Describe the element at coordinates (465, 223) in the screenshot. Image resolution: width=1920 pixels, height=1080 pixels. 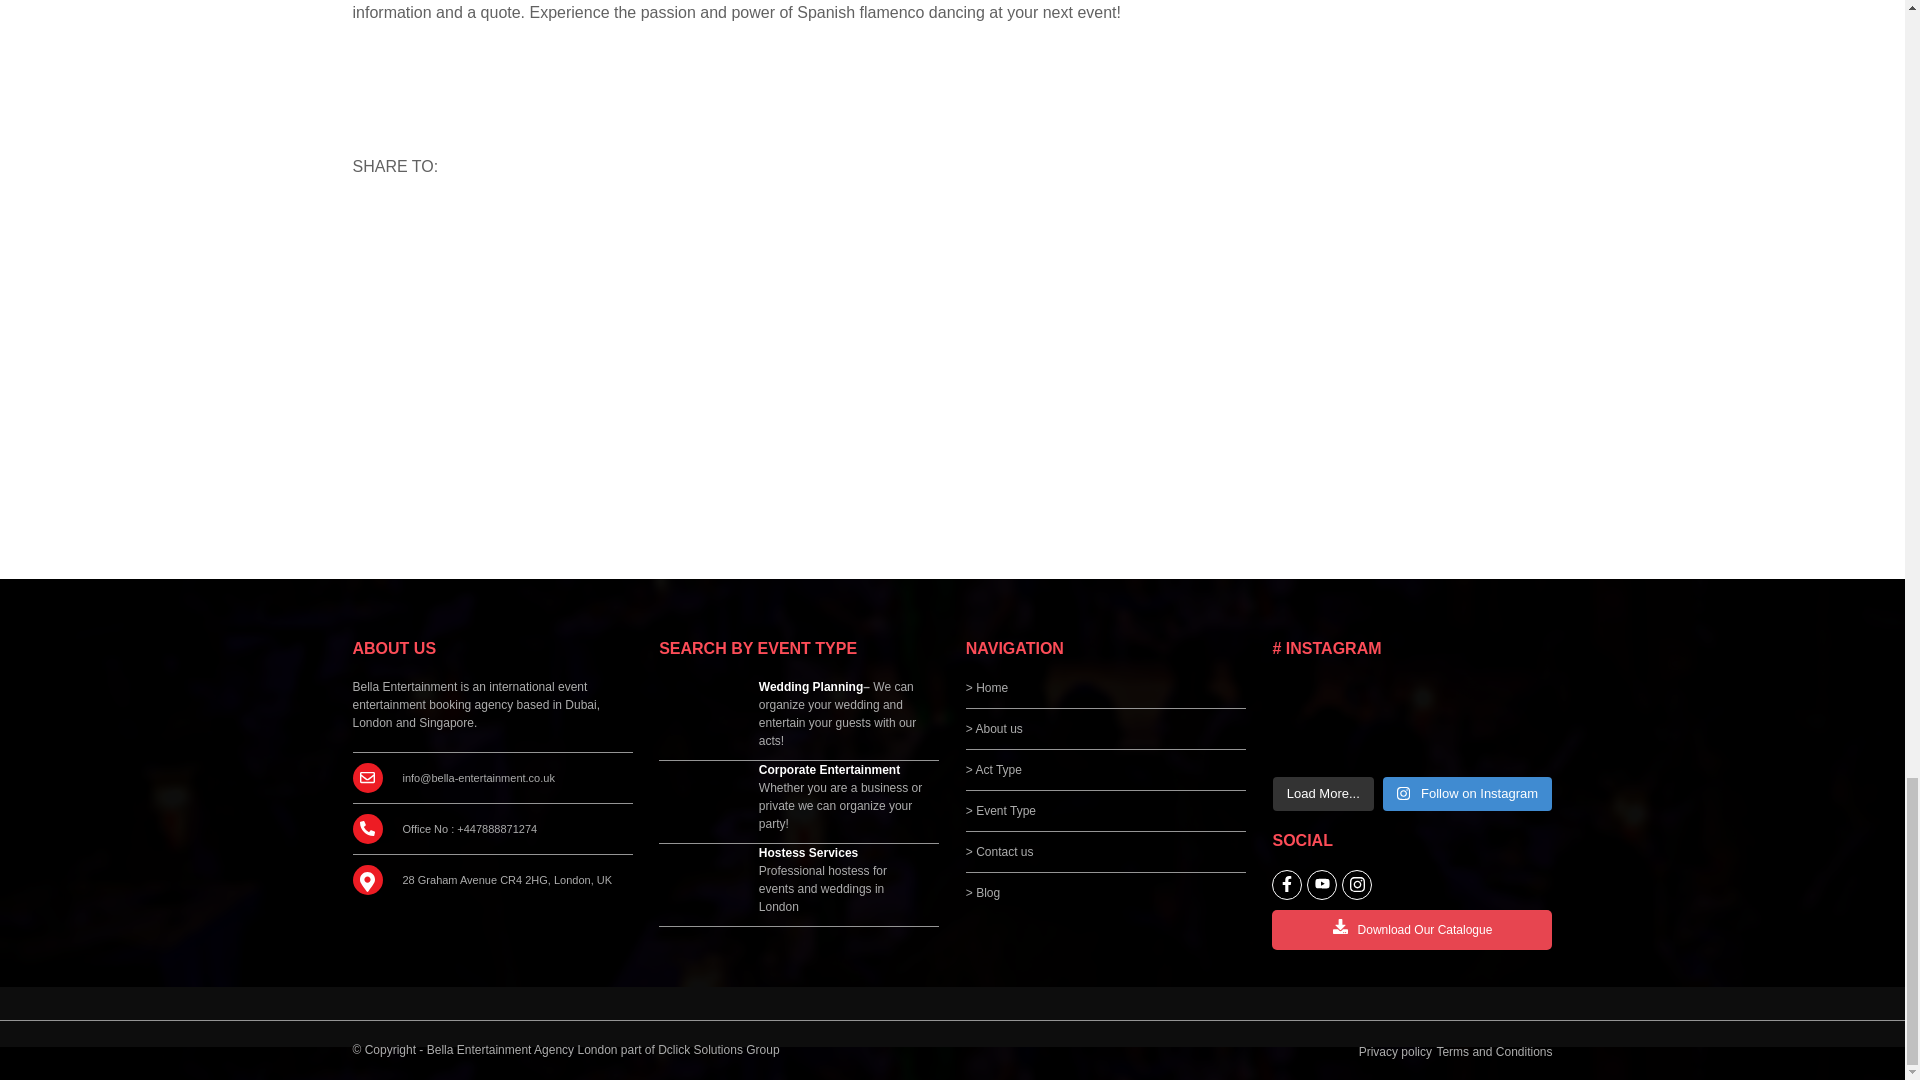
I see `Facebook` at that location.